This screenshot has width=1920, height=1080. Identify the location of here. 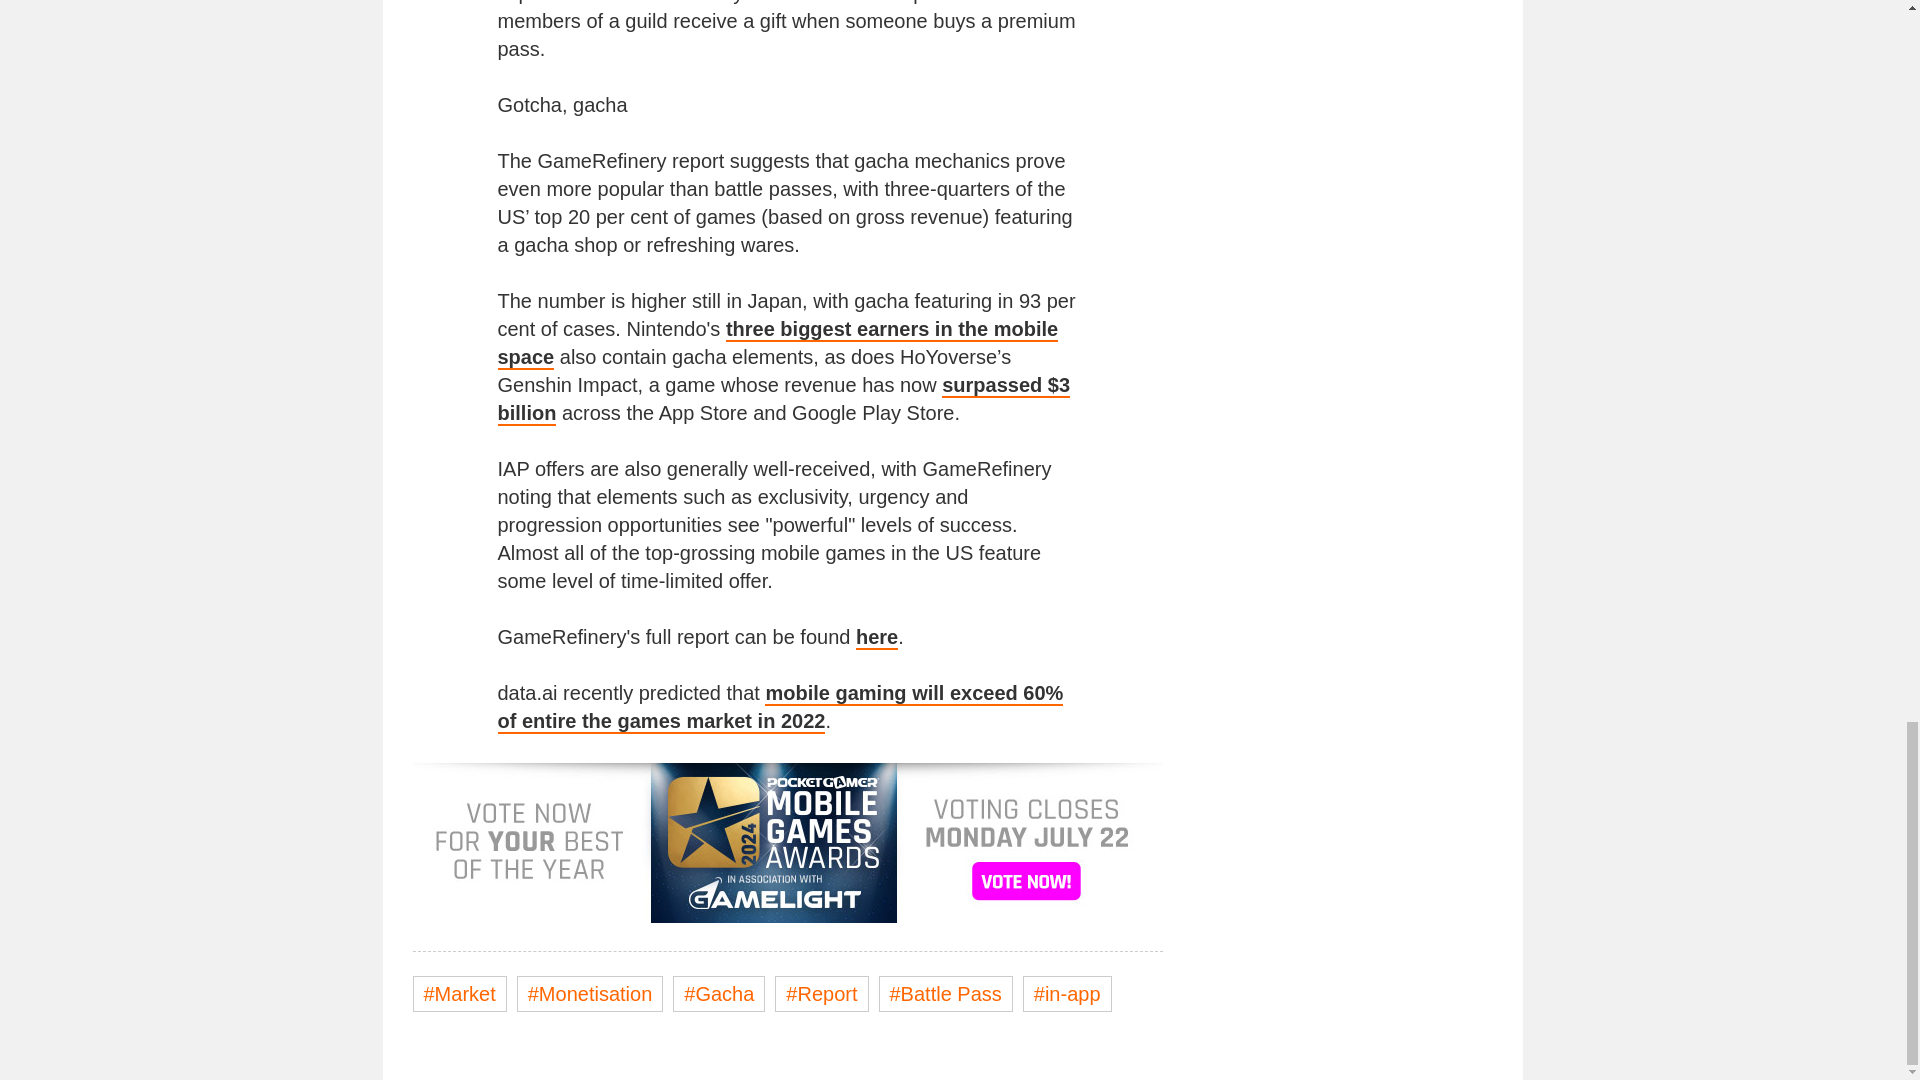
(877, 638).